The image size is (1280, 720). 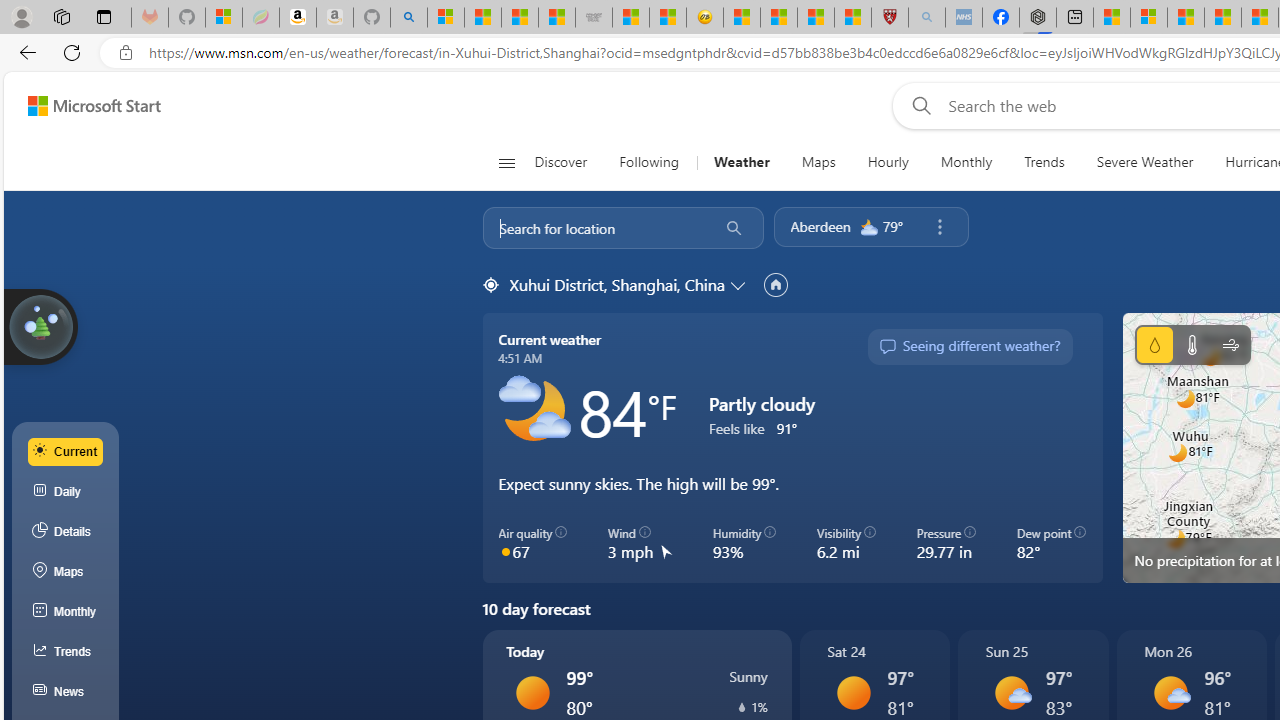 What do you see at coordinates (1144, 162) in the screenshot?
I see `Severe Weather` at bounding box center [1144, 162].